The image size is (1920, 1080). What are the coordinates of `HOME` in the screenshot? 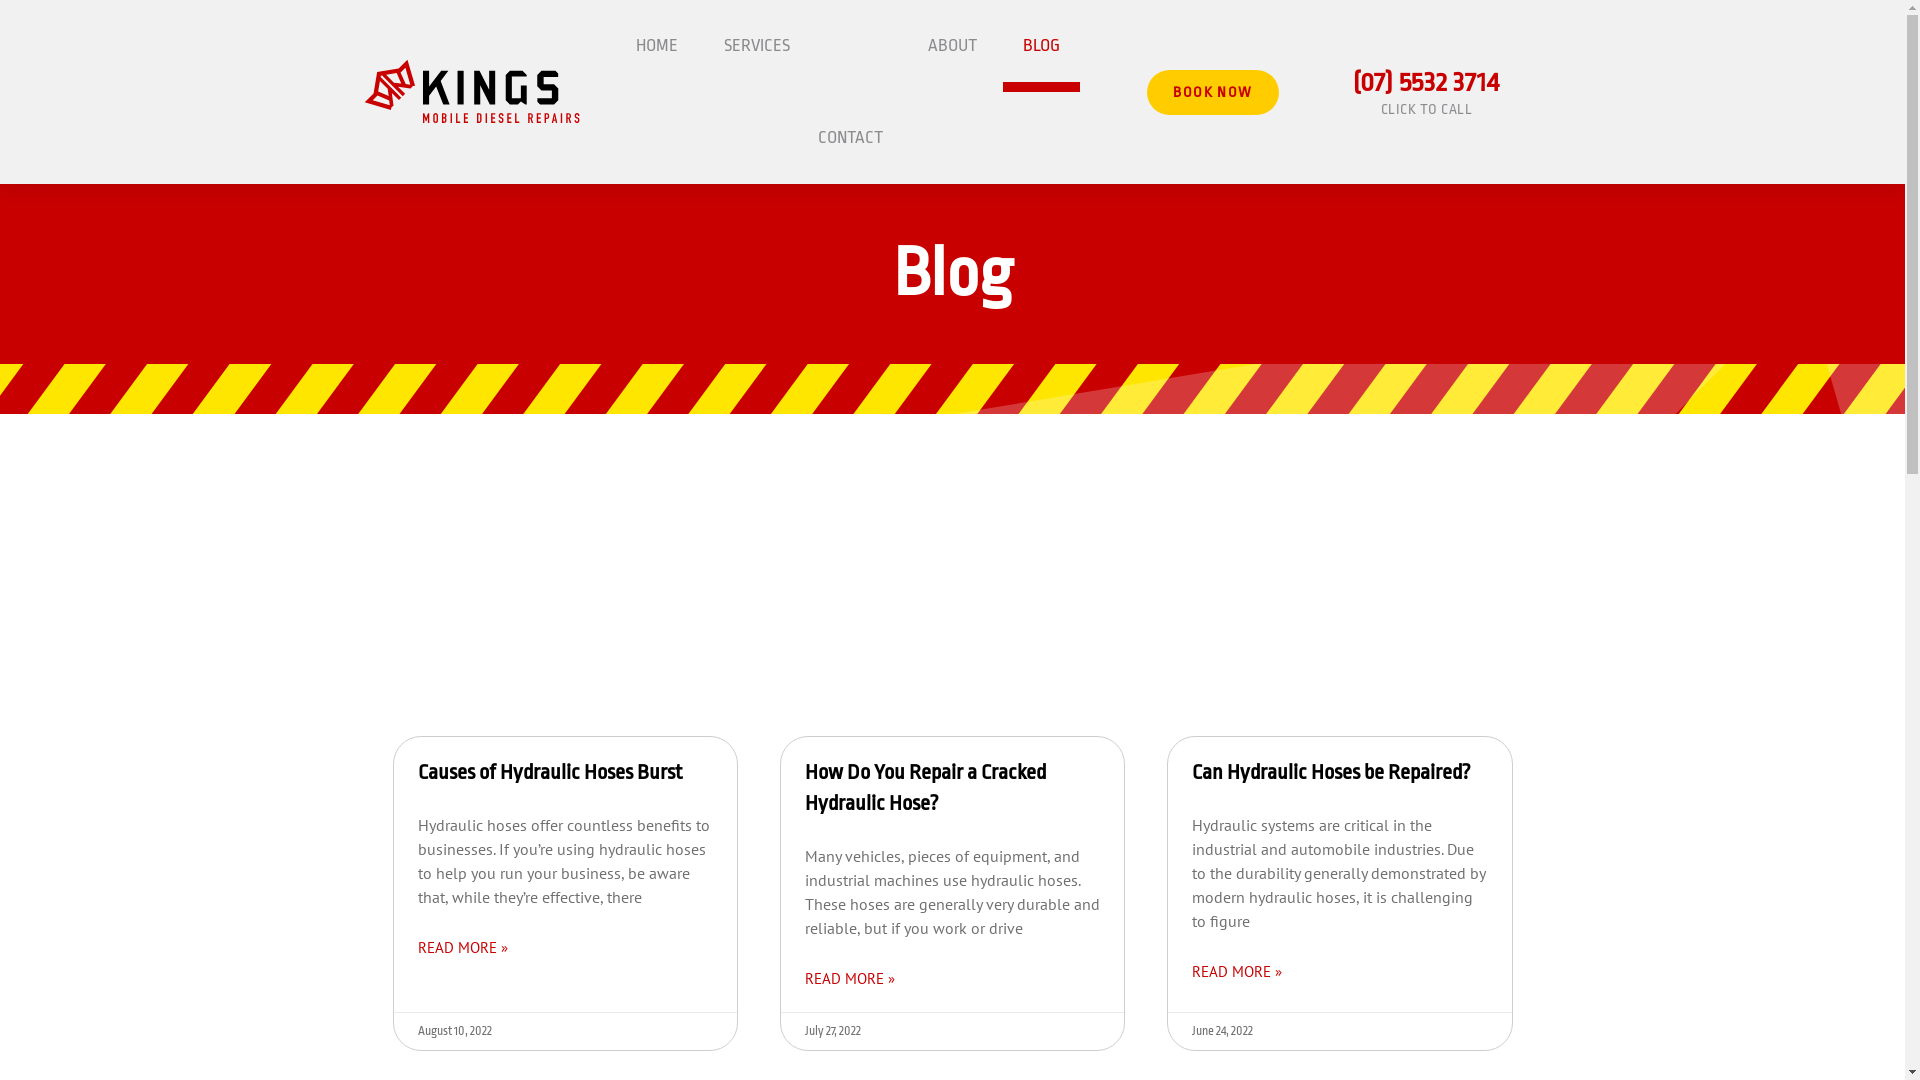 It's located at (657, 46).